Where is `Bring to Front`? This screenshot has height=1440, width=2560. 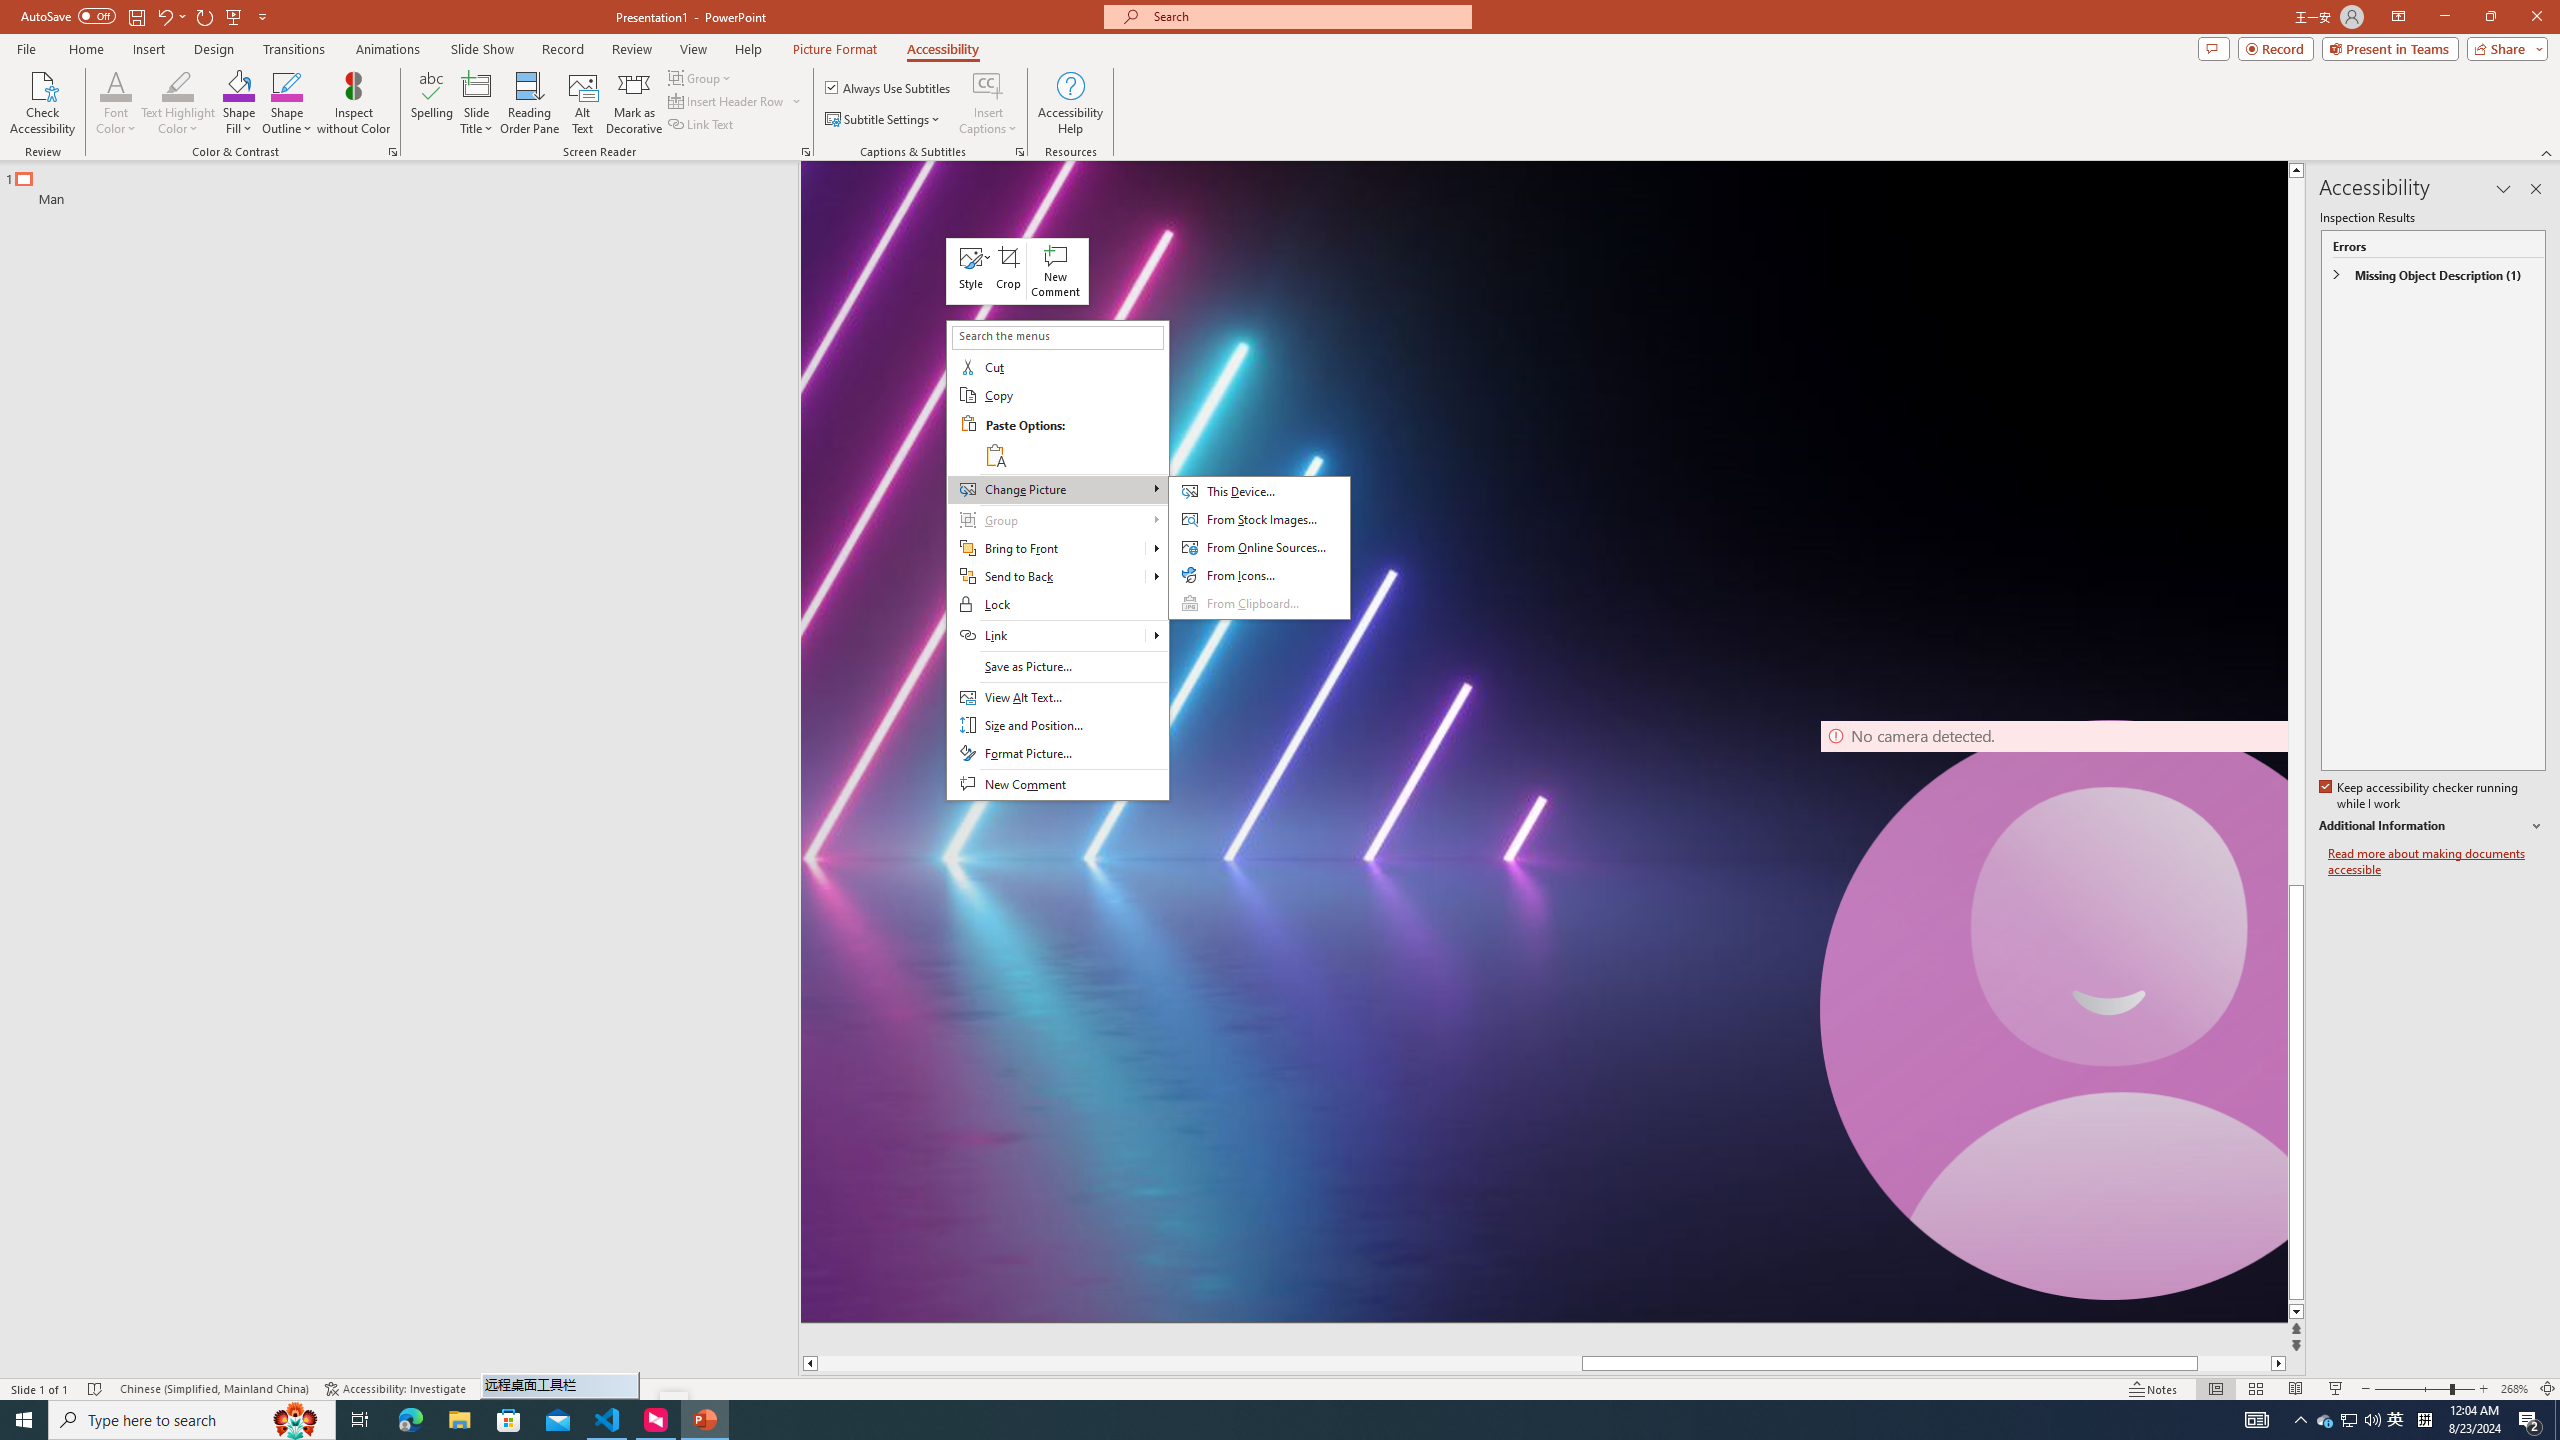
Bring to Front is located at coordinates (1156, 549).